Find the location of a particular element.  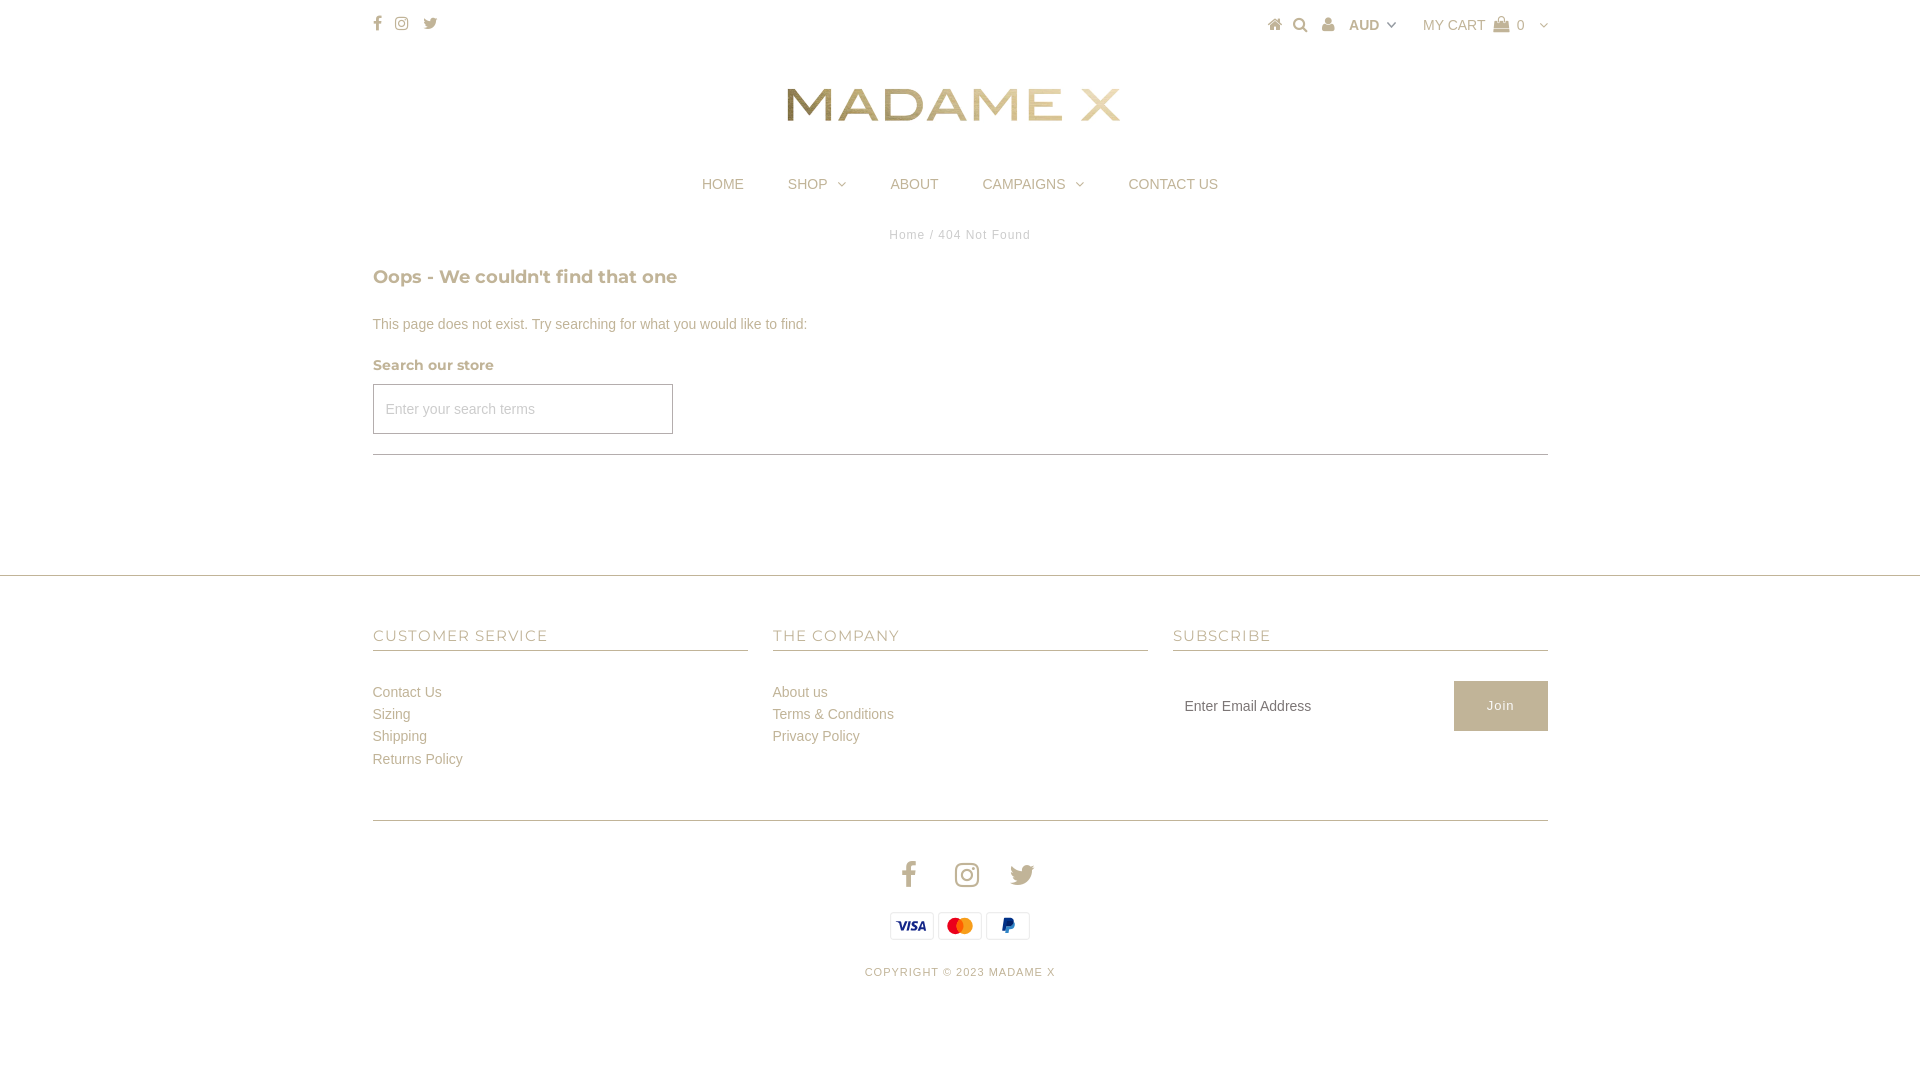

SHOP is located at coordinates (818, 184).